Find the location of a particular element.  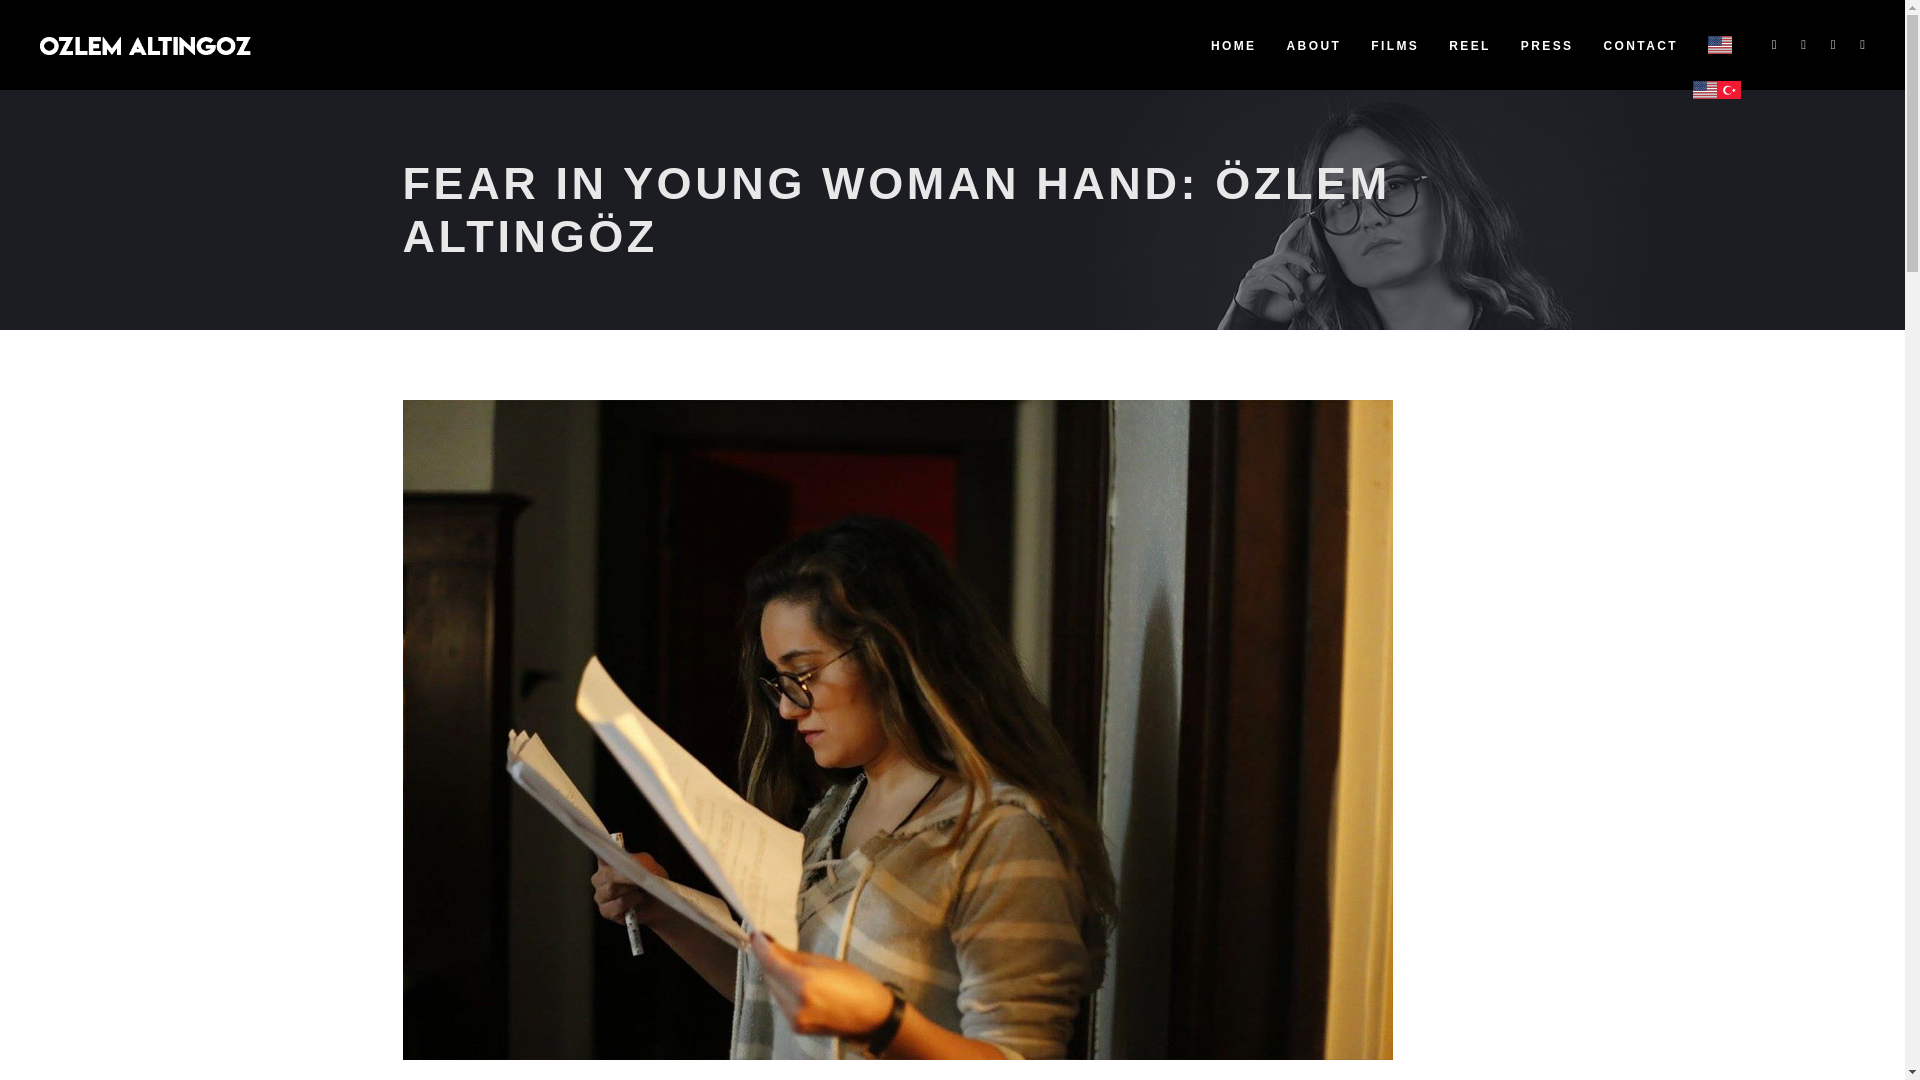

Turkish is located at coordinates (1728, 98).